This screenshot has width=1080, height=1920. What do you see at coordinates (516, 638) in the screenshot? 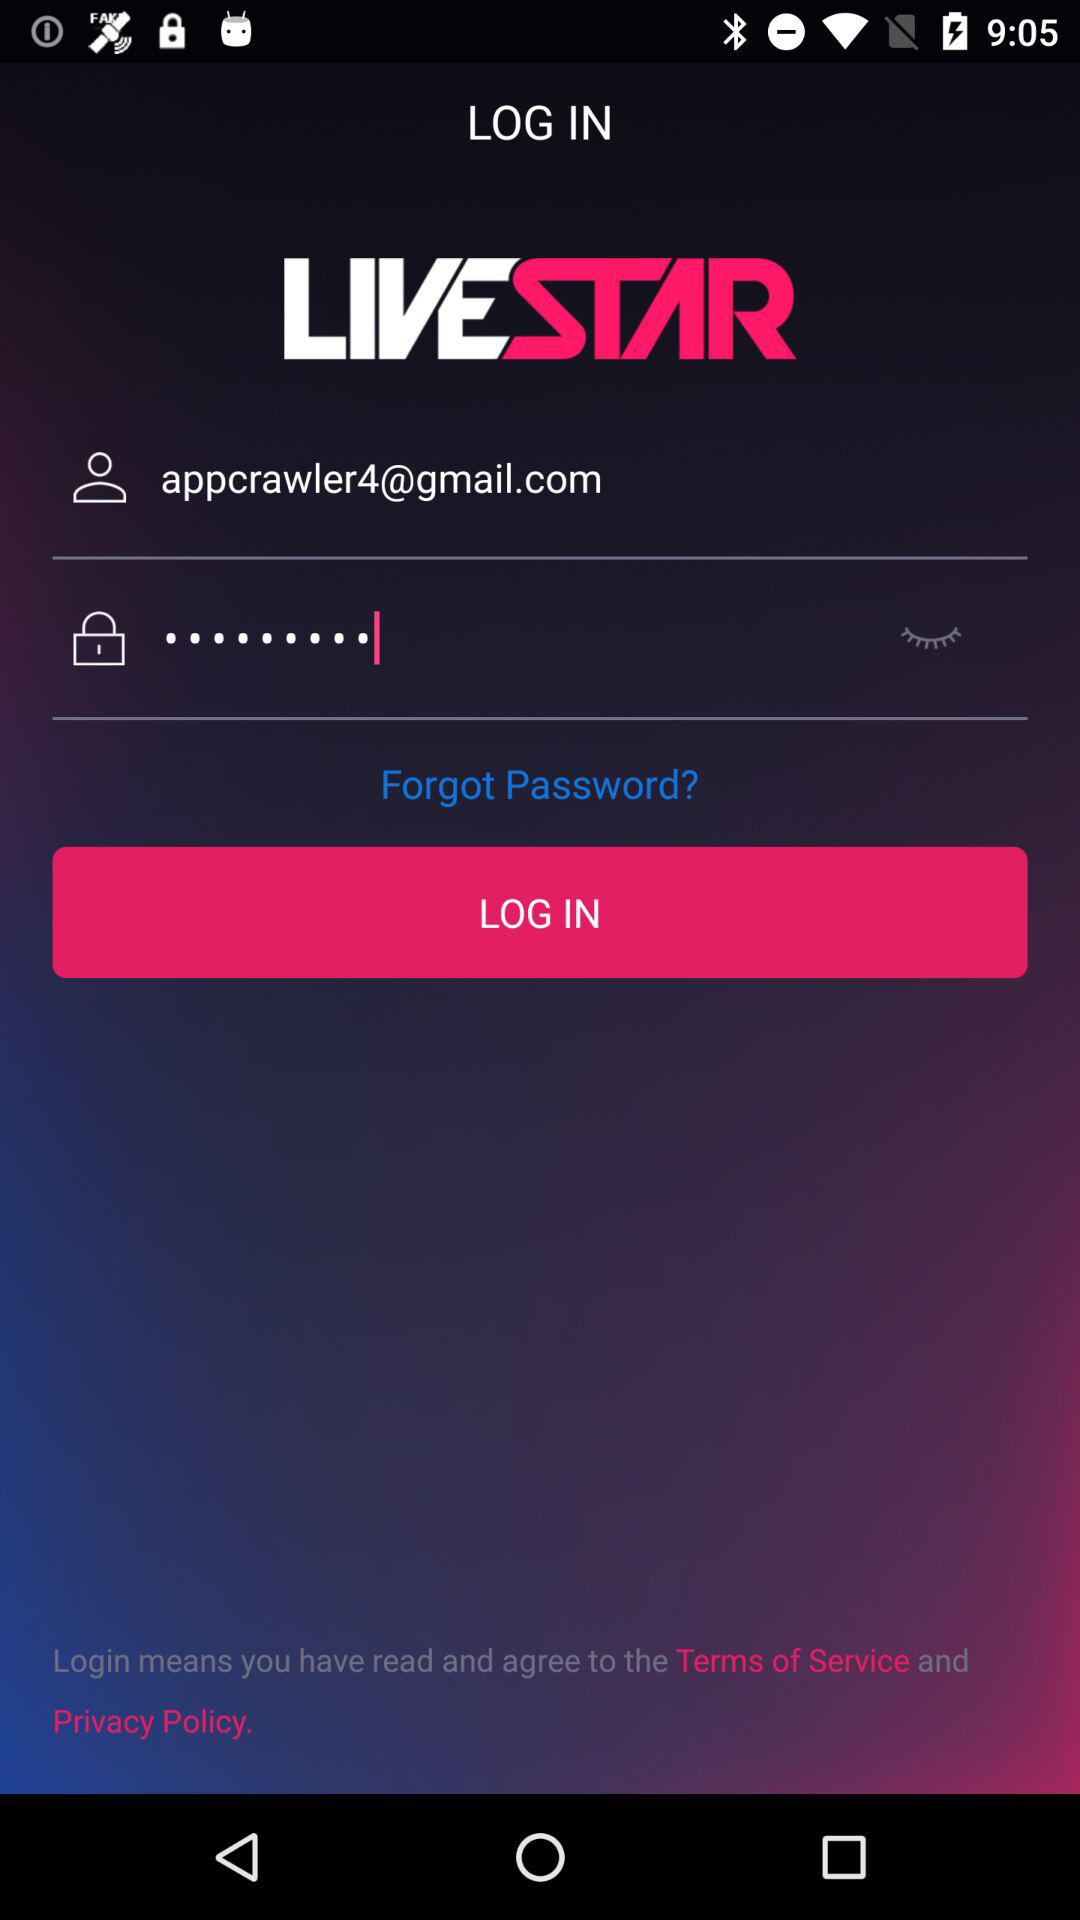
I see `jump to the crowd3116` at bounding box center [516, 638].